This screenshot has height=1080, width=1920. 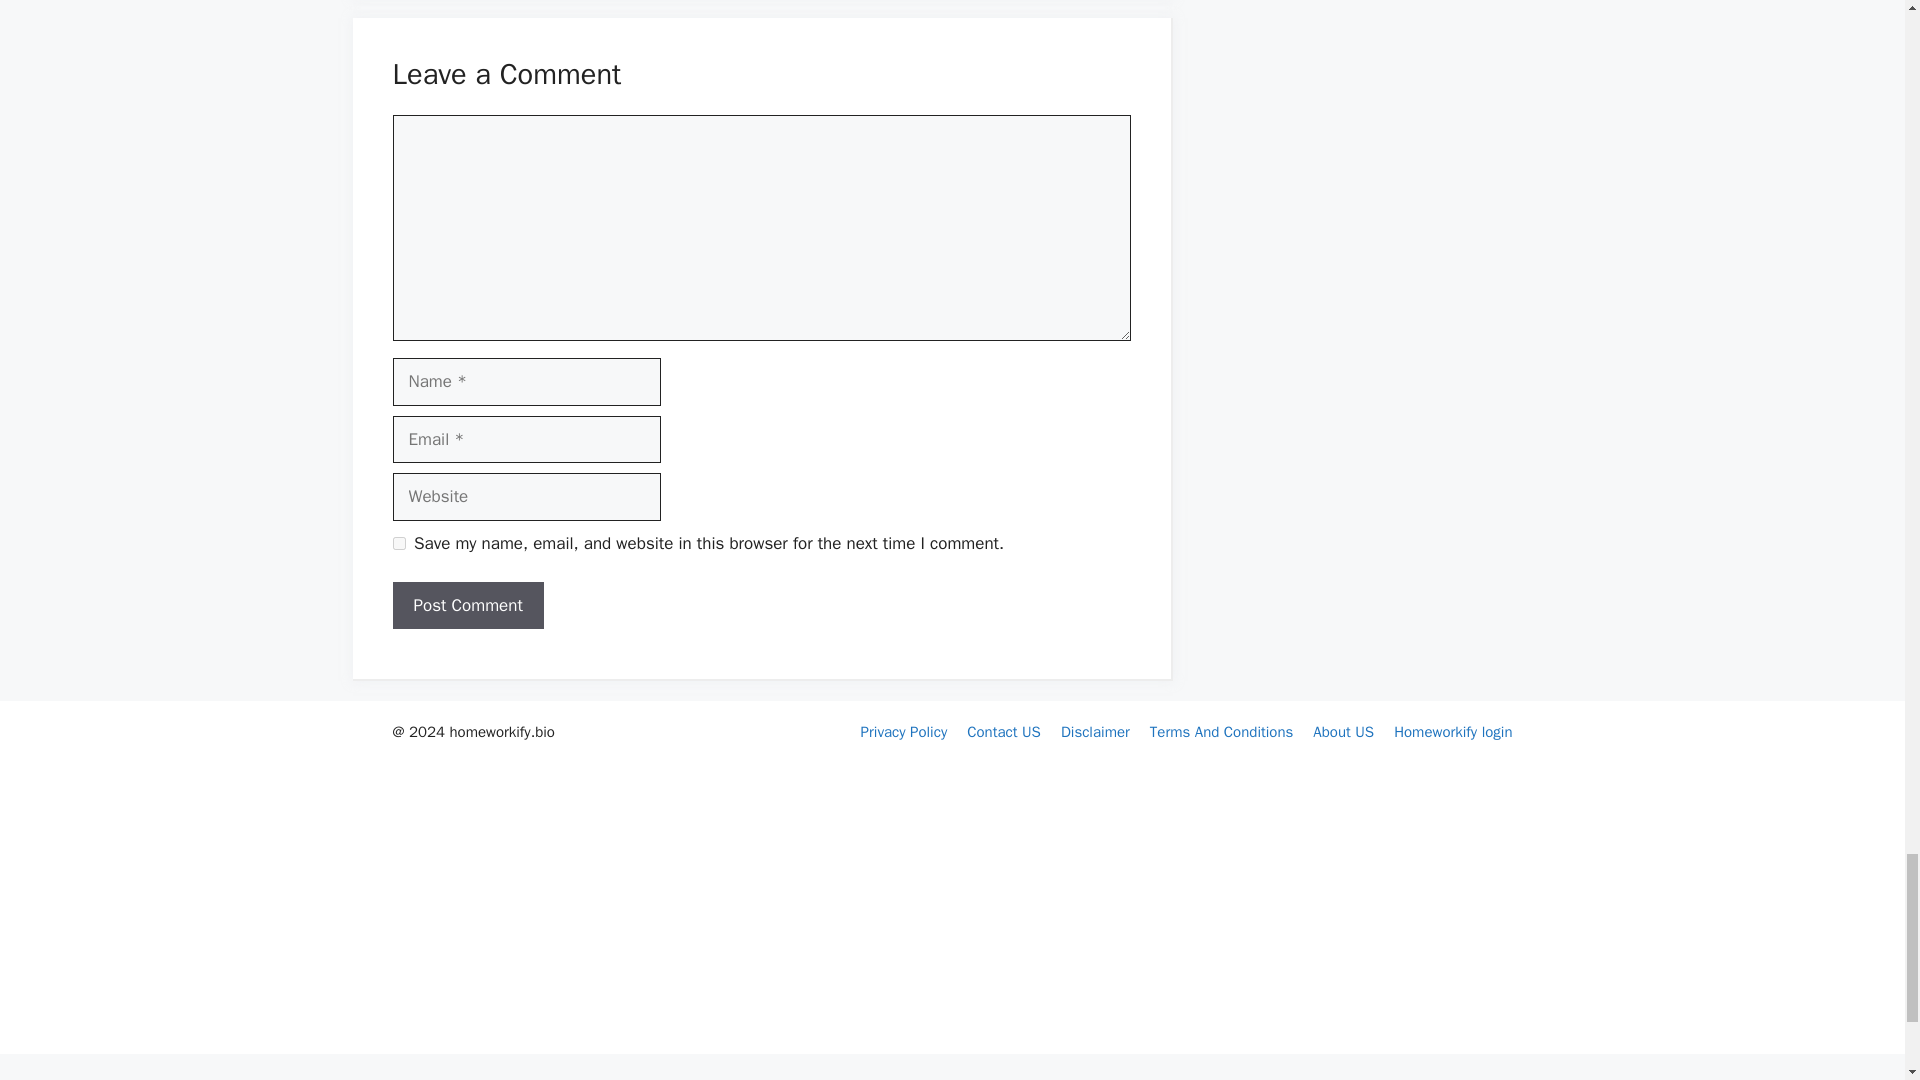 I want to click on Disclaimer, so click(x=1096, y=731).